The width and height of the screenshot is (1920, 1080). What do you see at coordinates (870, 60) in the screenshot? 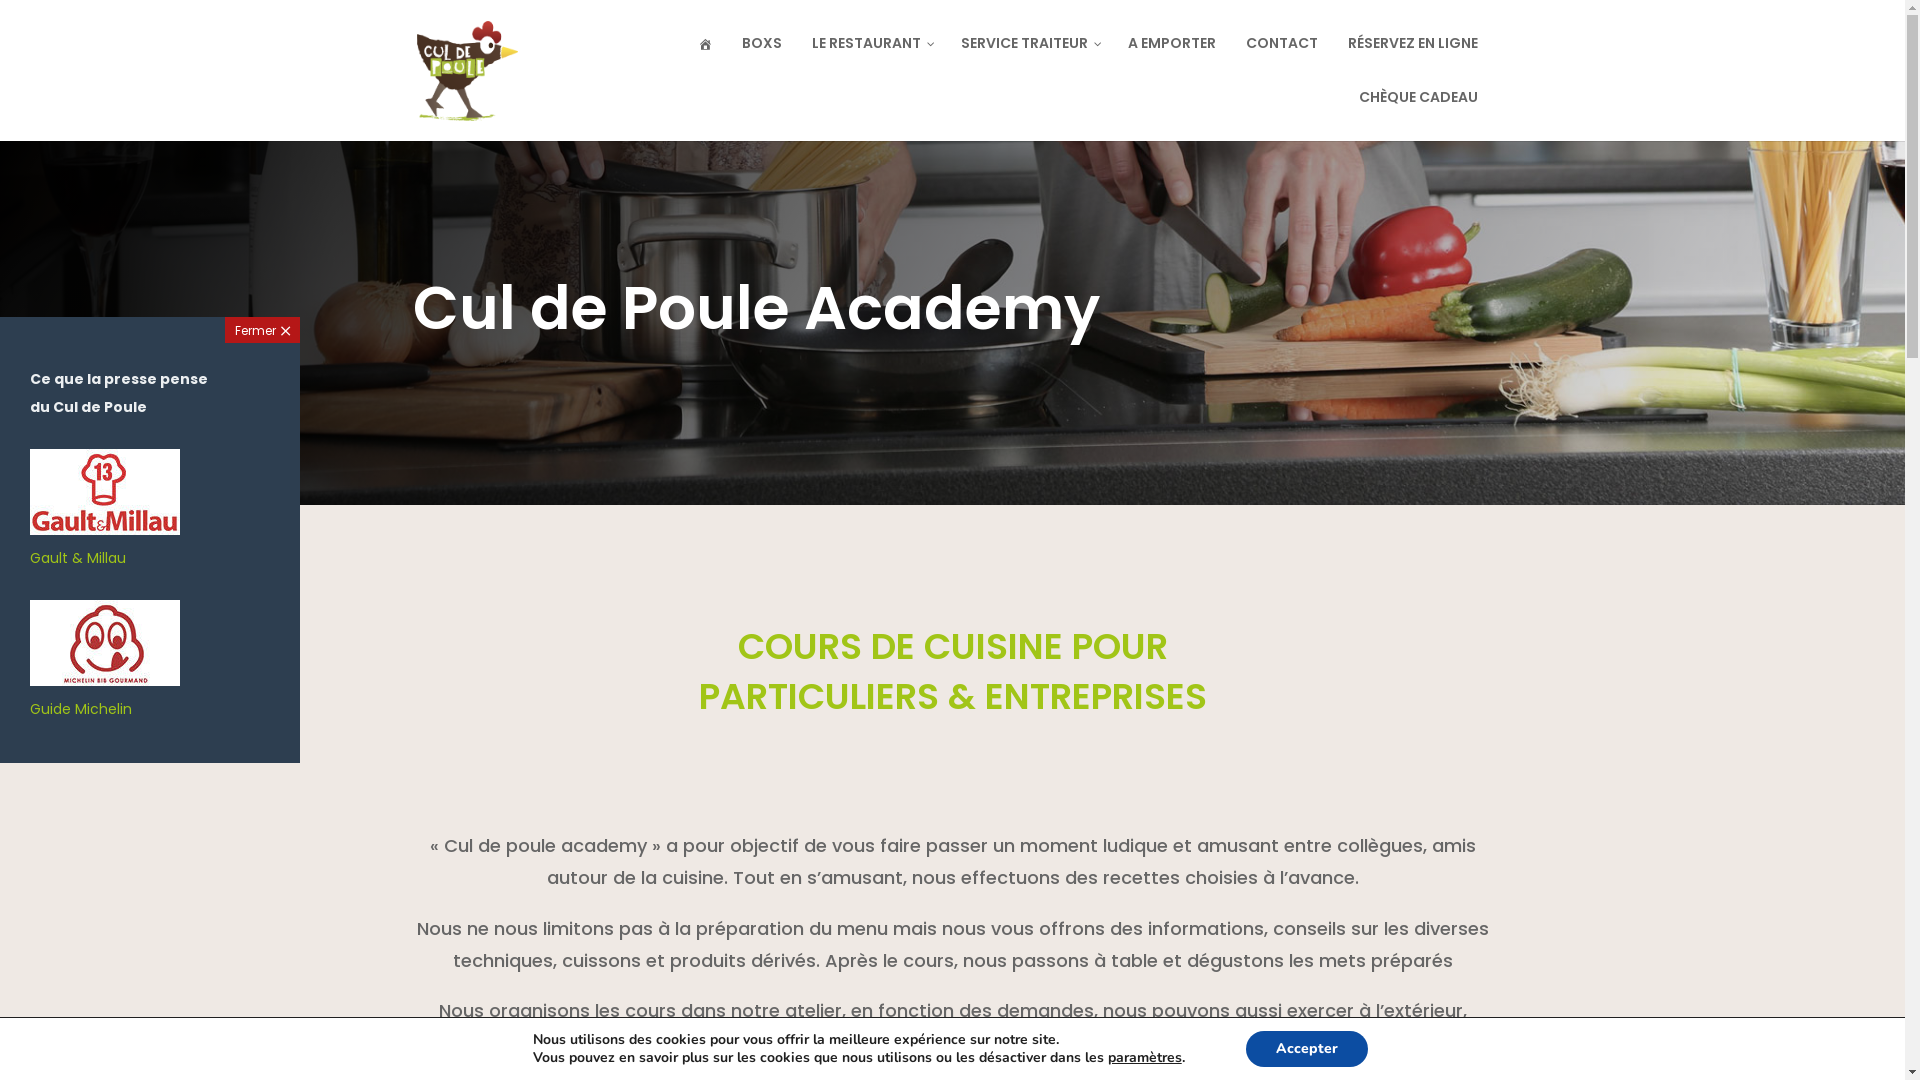
I see `LE RESTAURANT` at bounding box center [870, 60].